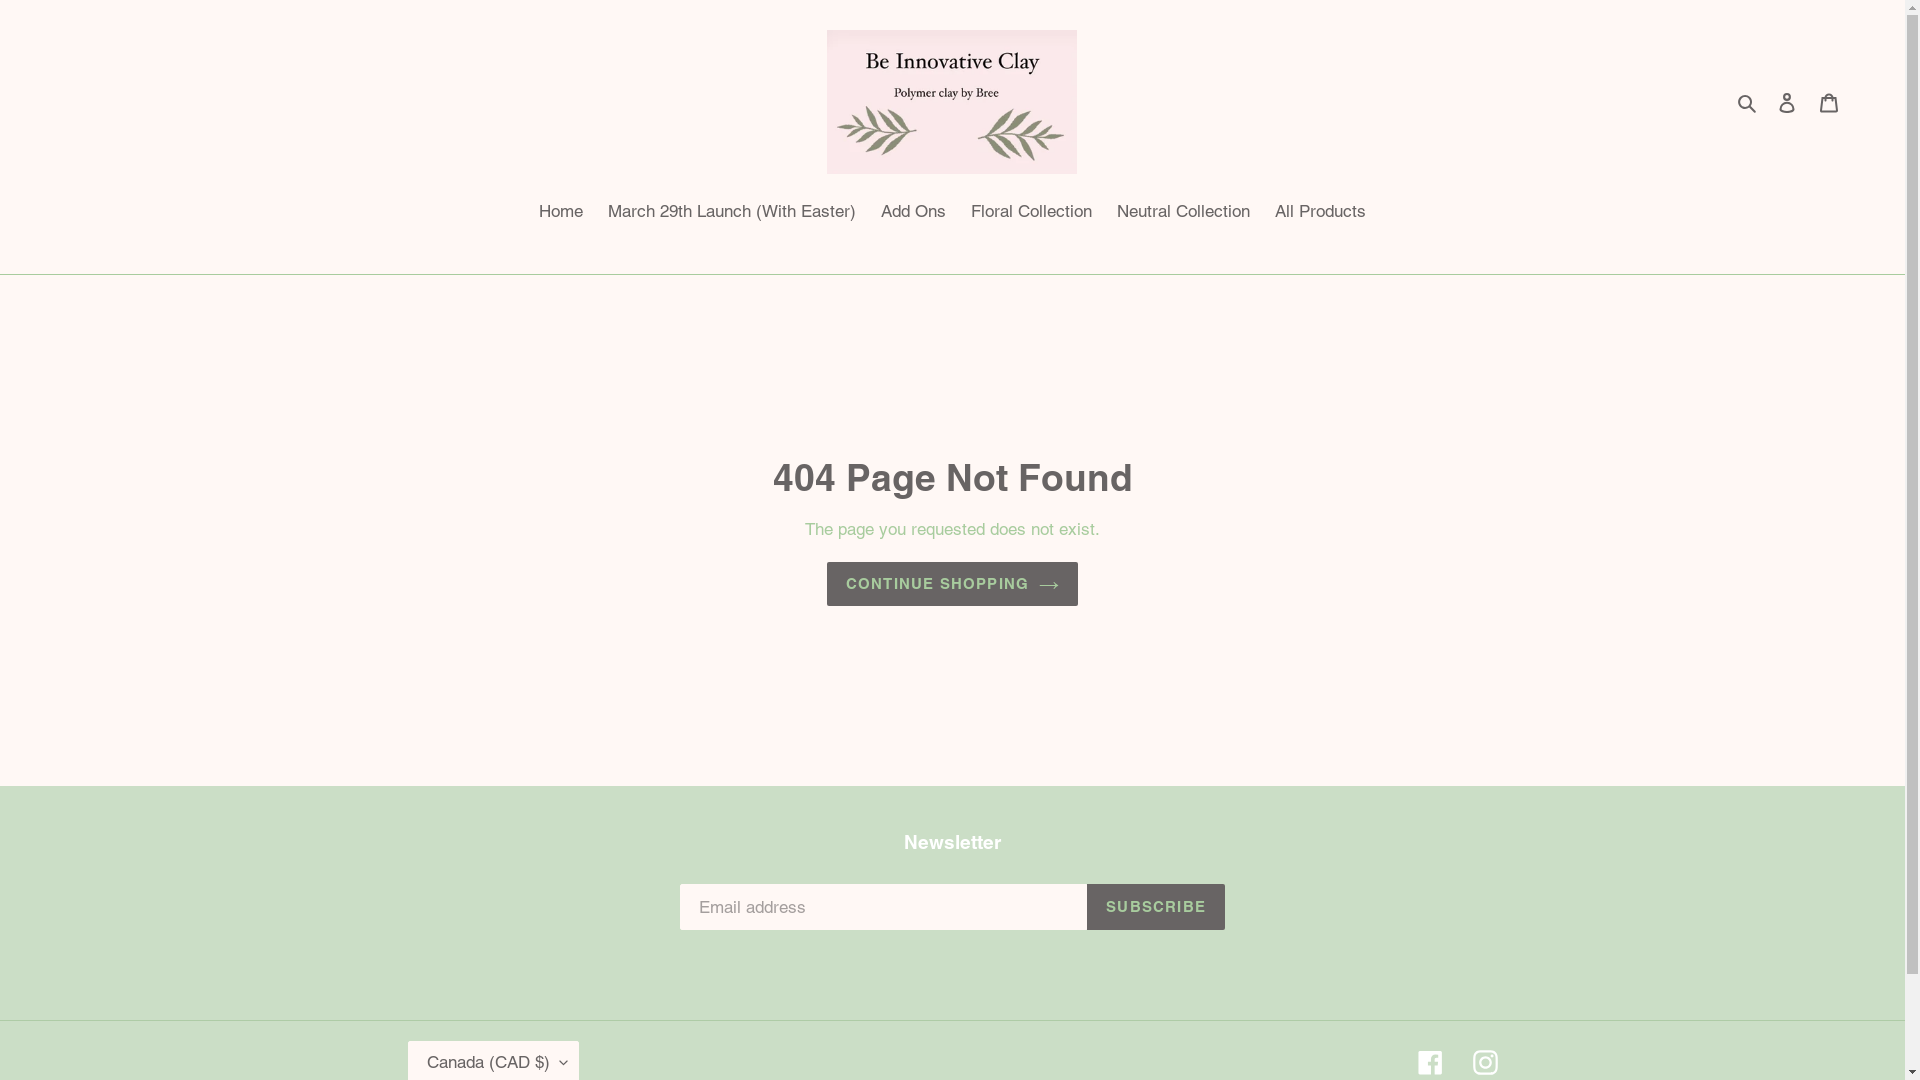 The width and height of the screenshot is (1920, 1080). I want to click on Log in, so click(1787, 102).